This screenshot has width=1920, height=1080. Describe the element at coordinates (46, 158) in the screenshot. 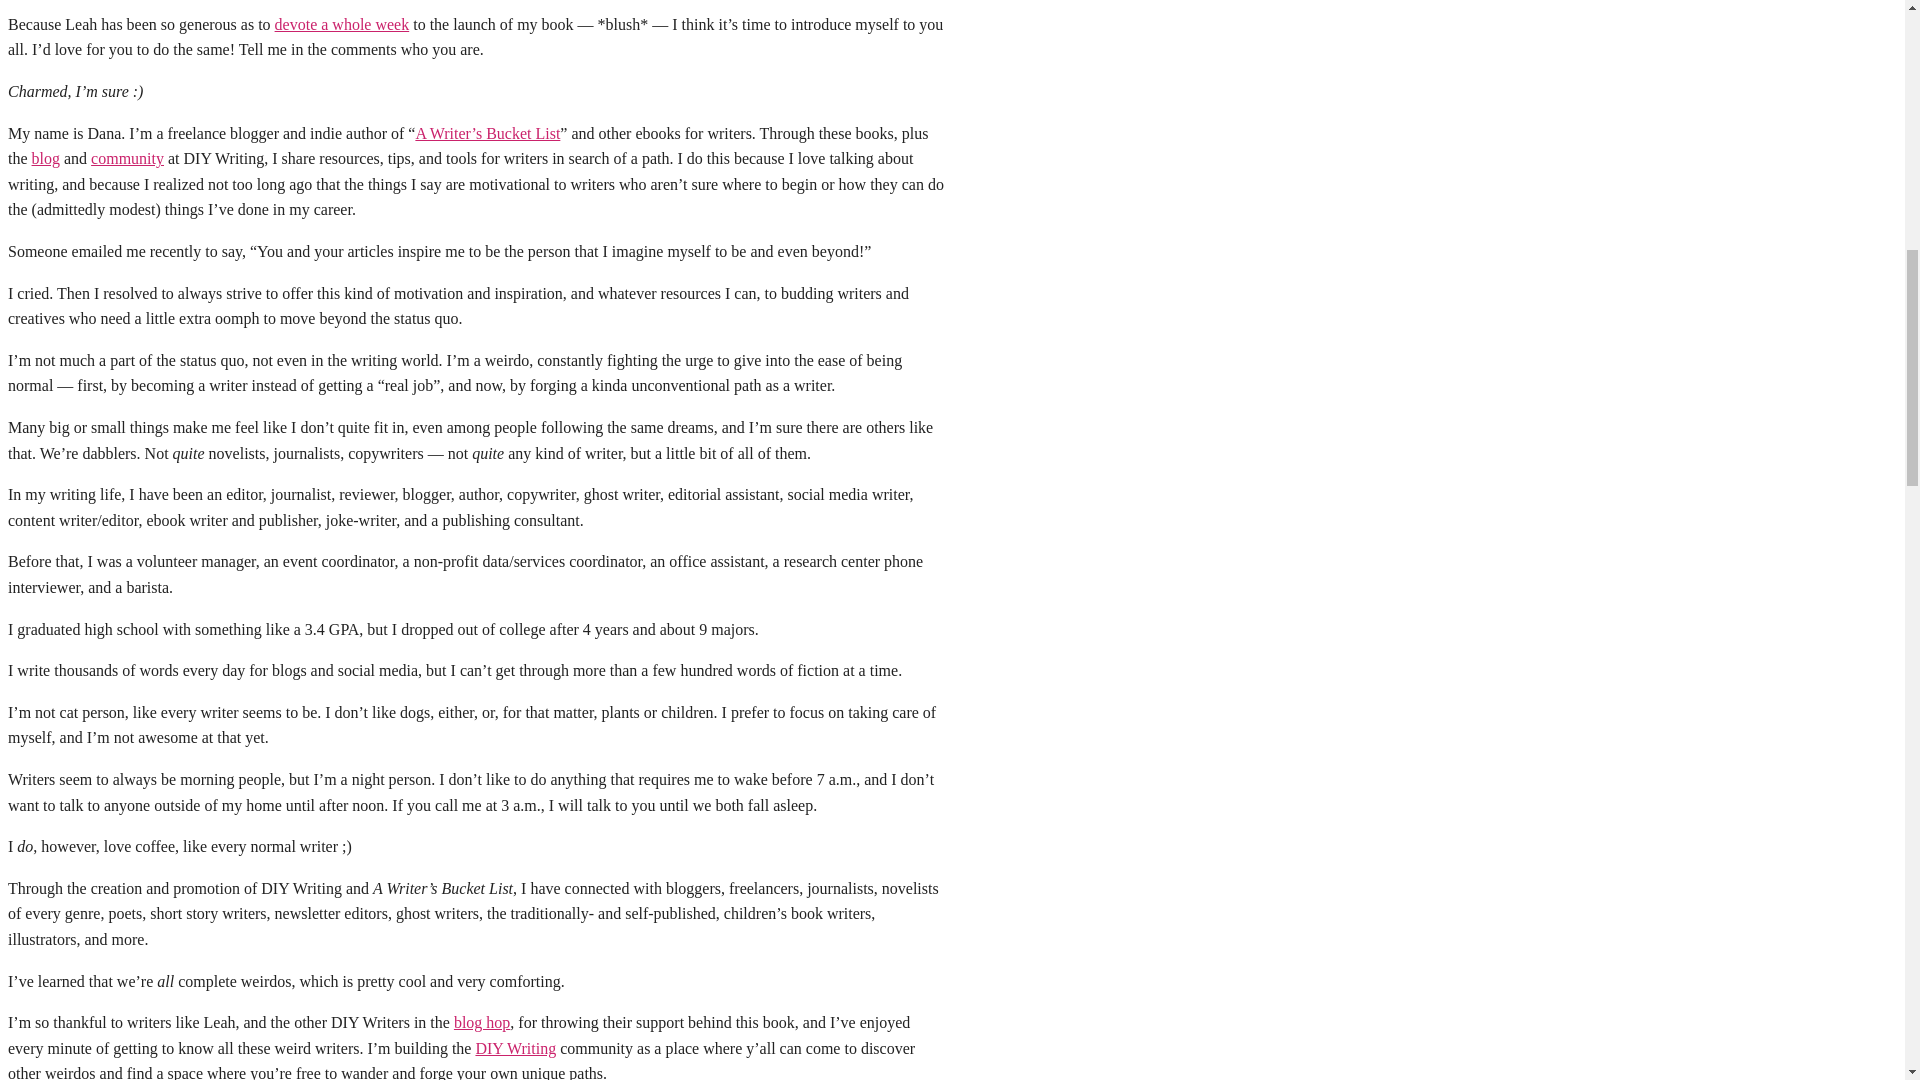

I see `blog` at that location.